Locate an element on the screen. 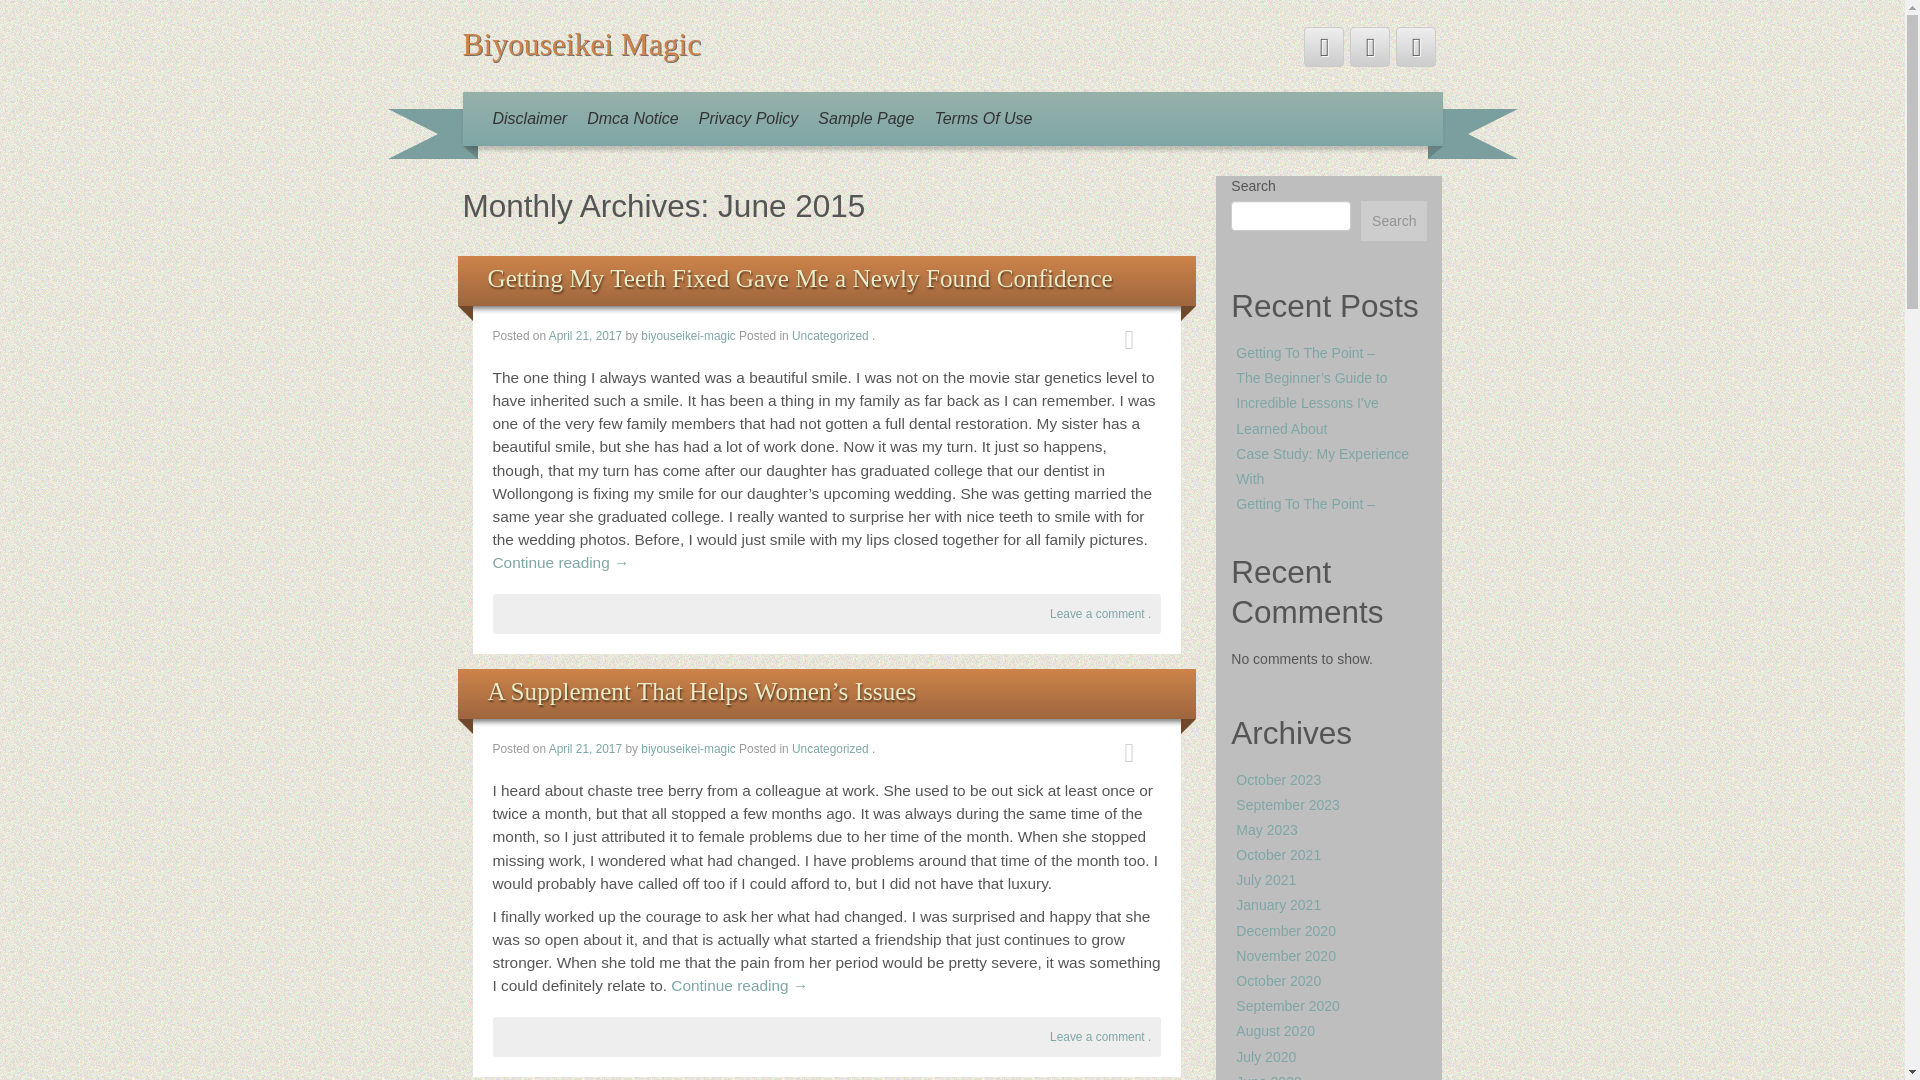 The image size is (1920, 1080). July 2021 is located at coordinates (1266, 879).